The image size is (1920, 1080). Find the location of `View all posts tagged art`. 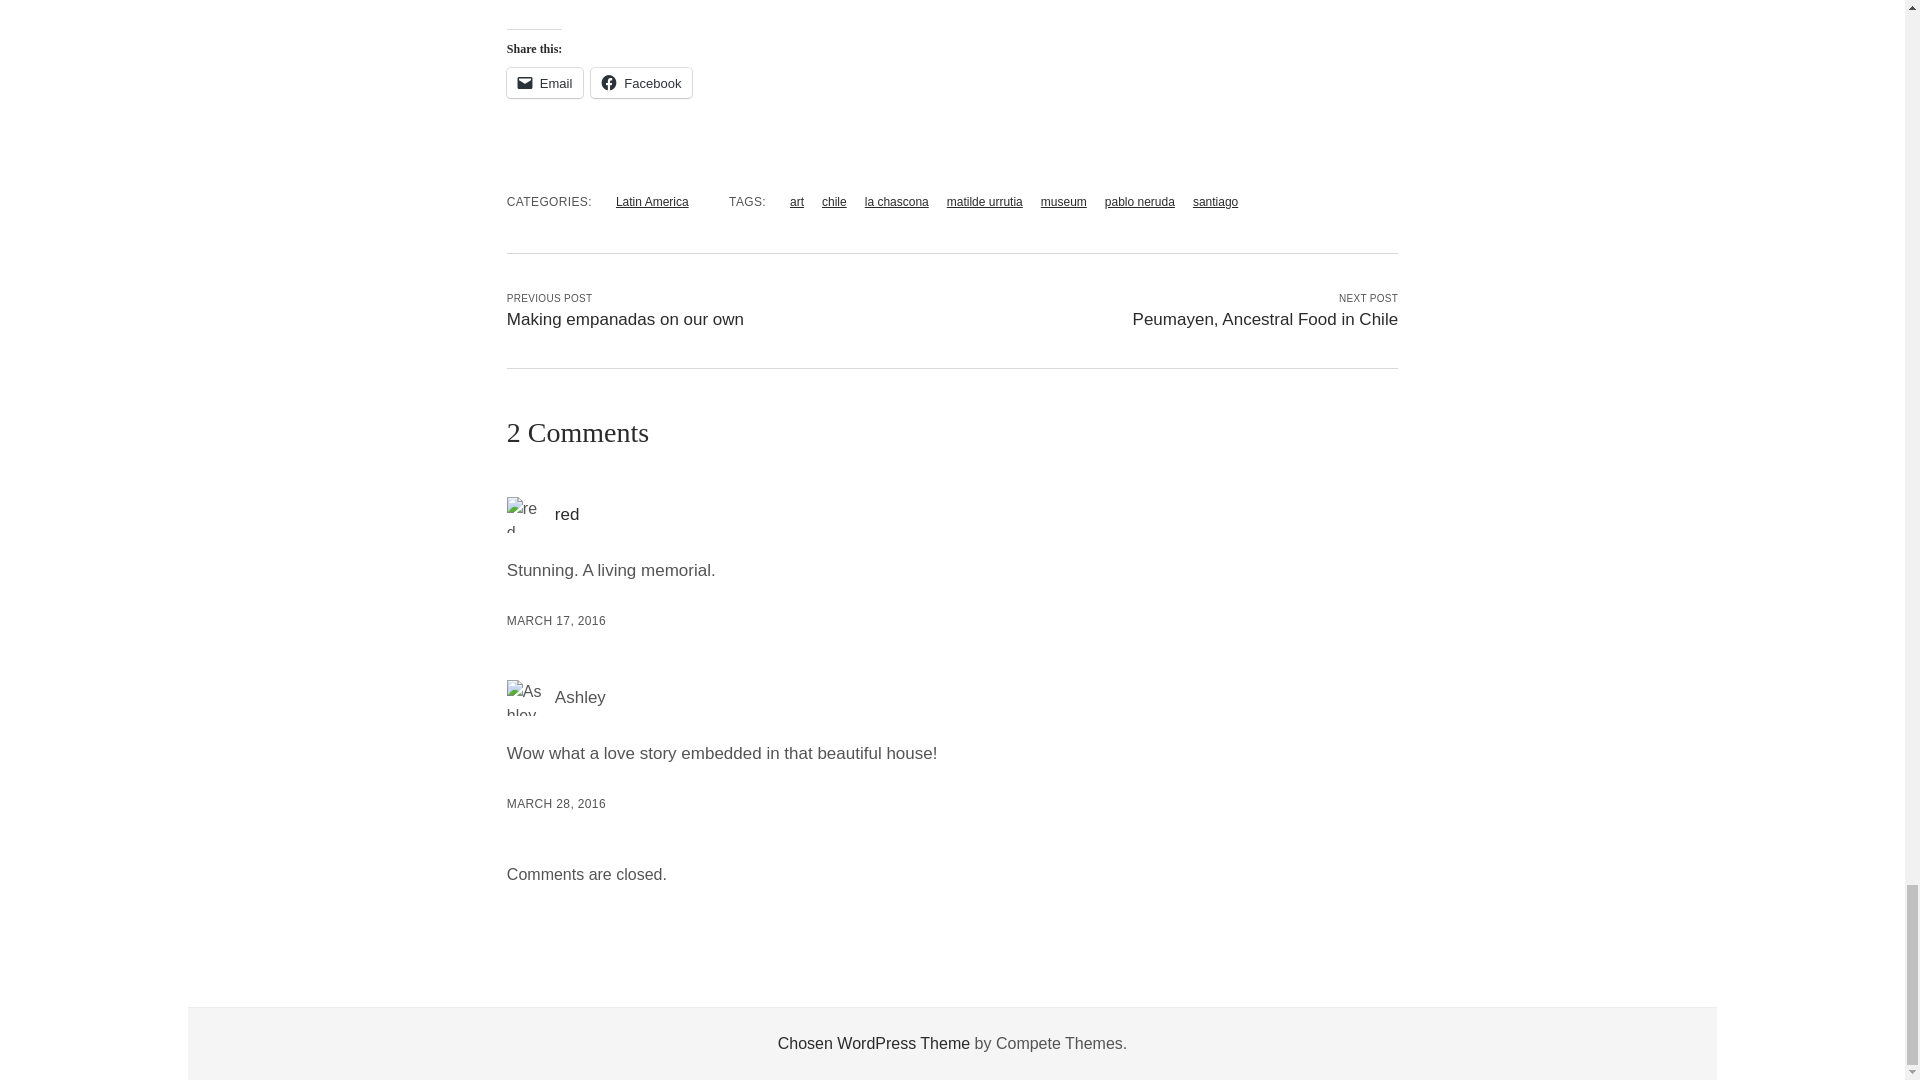

View all posts tagged art is located at coordinates (796, 202).